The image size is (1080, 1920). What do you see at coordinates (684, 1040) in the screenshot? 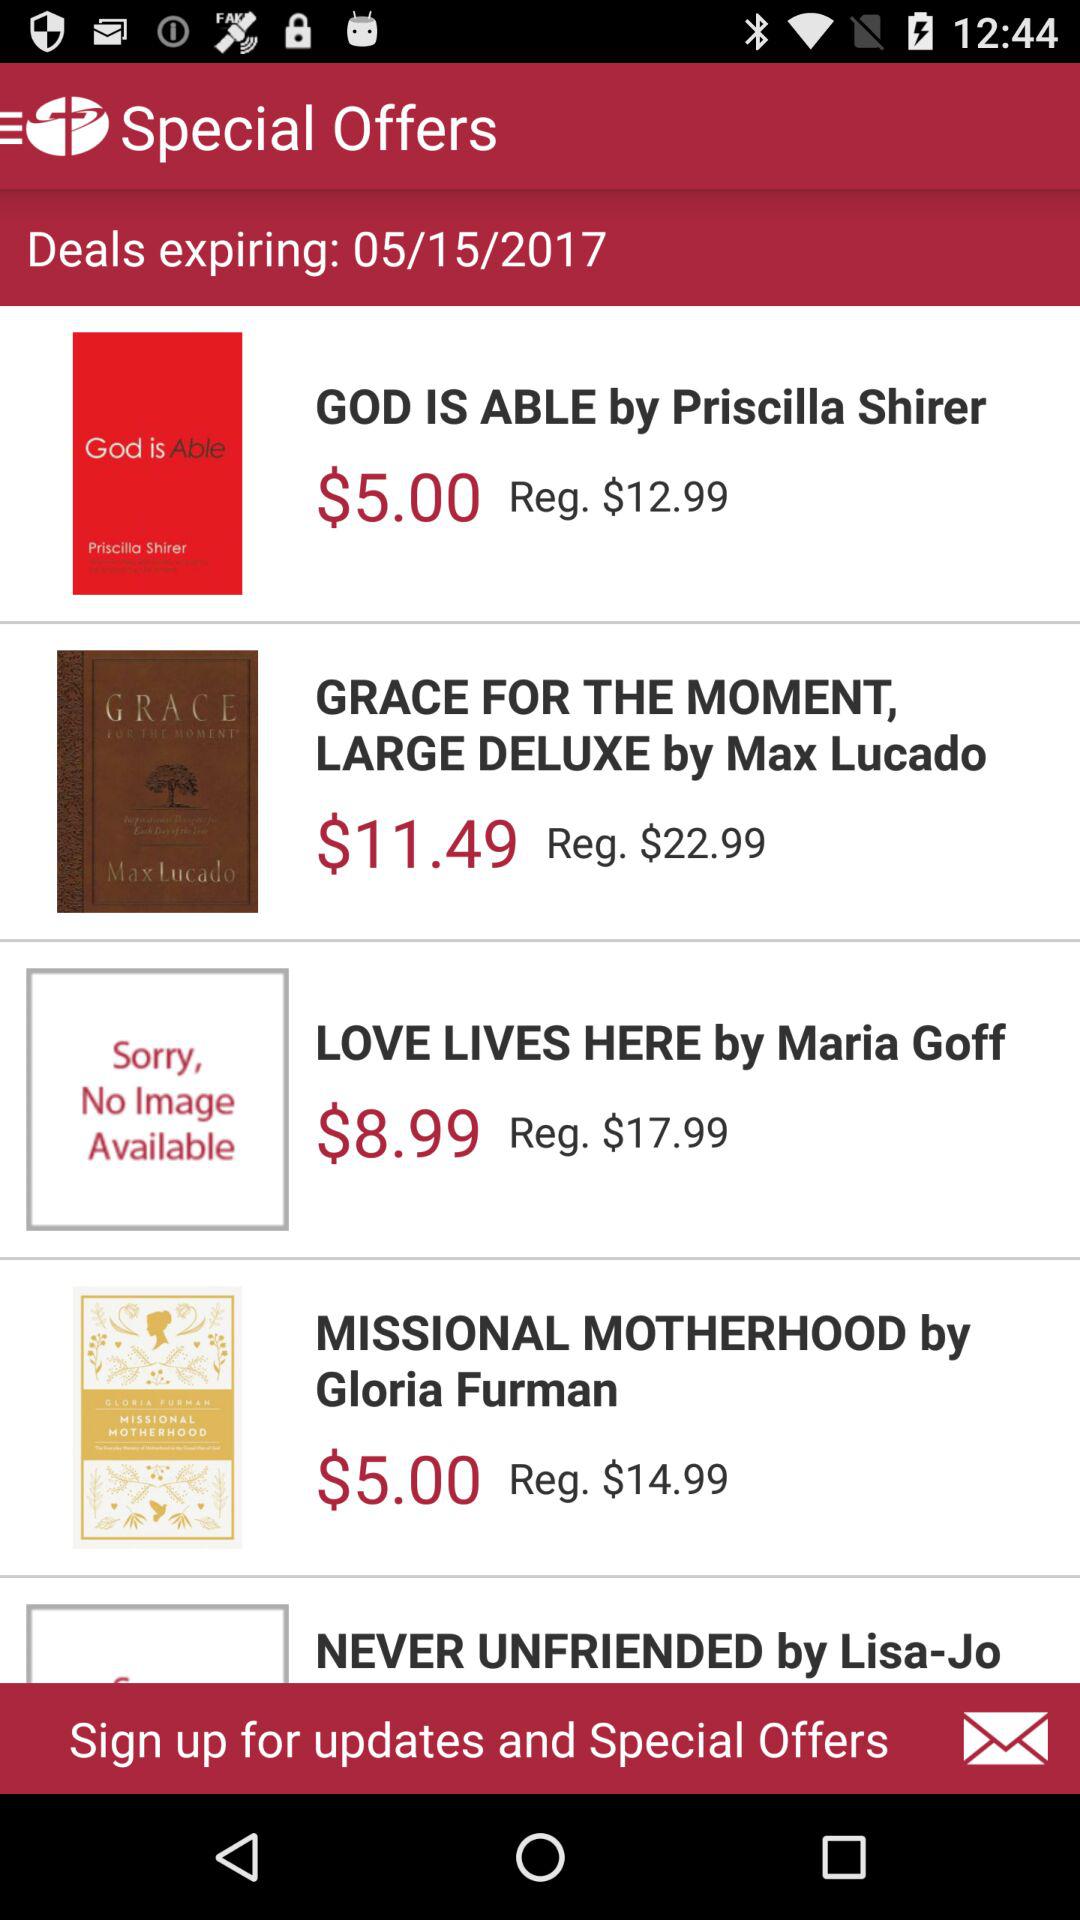
I see `flip until the love lives here item` at bounding box center [684, 1040].